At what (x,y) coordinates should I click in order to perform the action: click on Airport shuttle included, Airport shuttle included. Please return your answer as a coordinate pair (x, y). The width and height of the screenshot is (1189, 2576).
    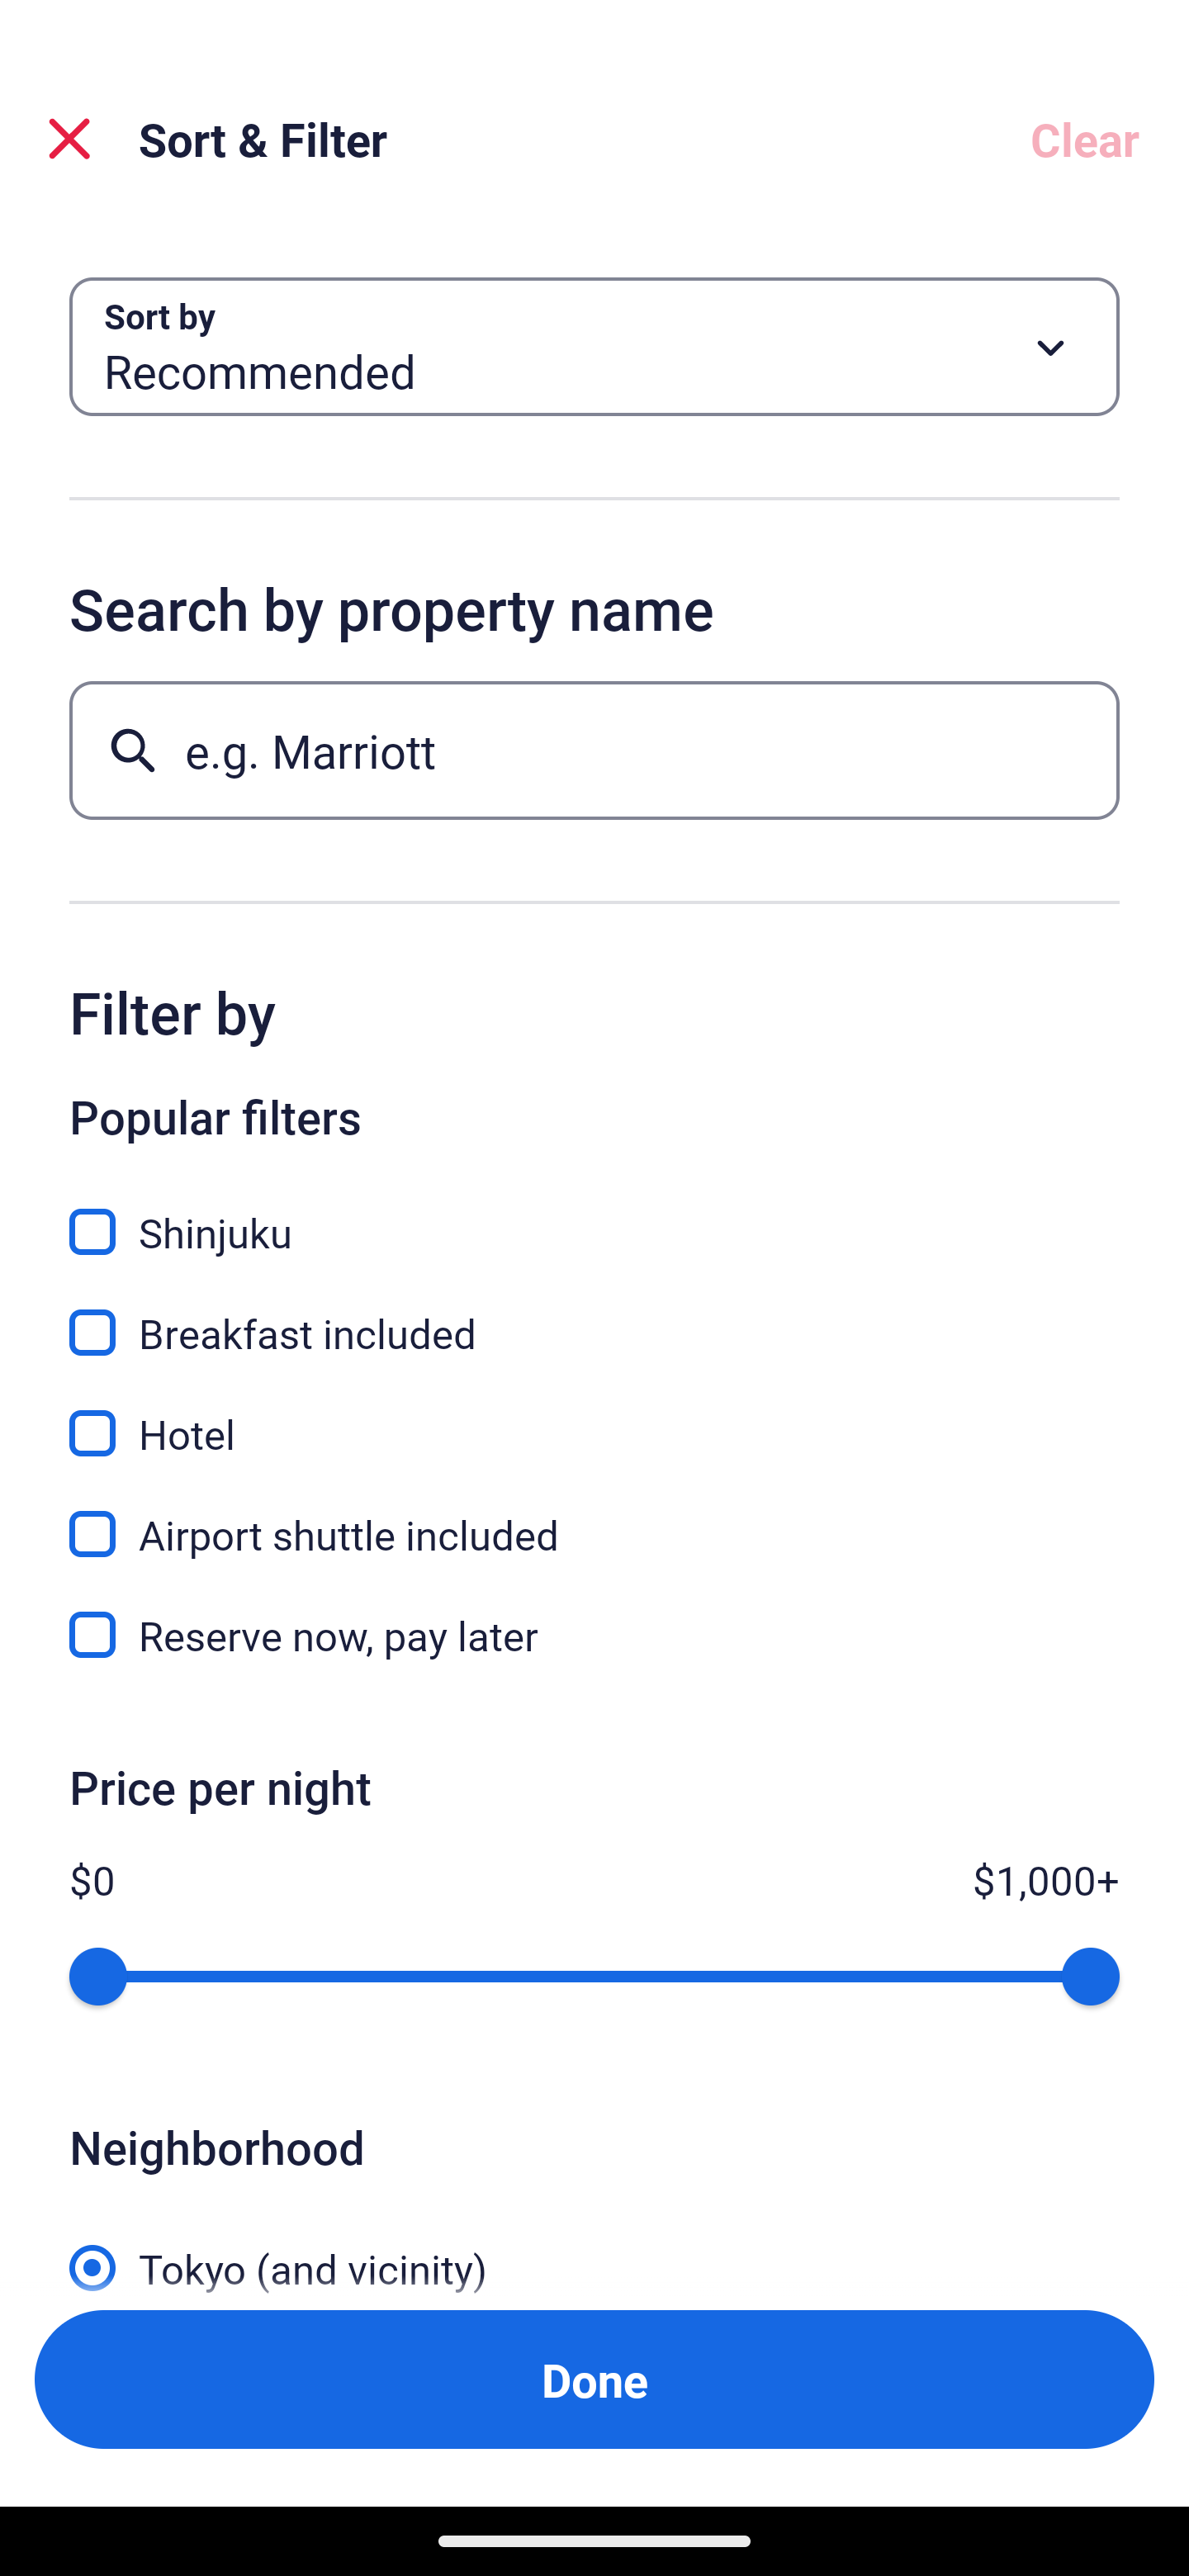
    Looking at the image, I should click on (594, 1516).